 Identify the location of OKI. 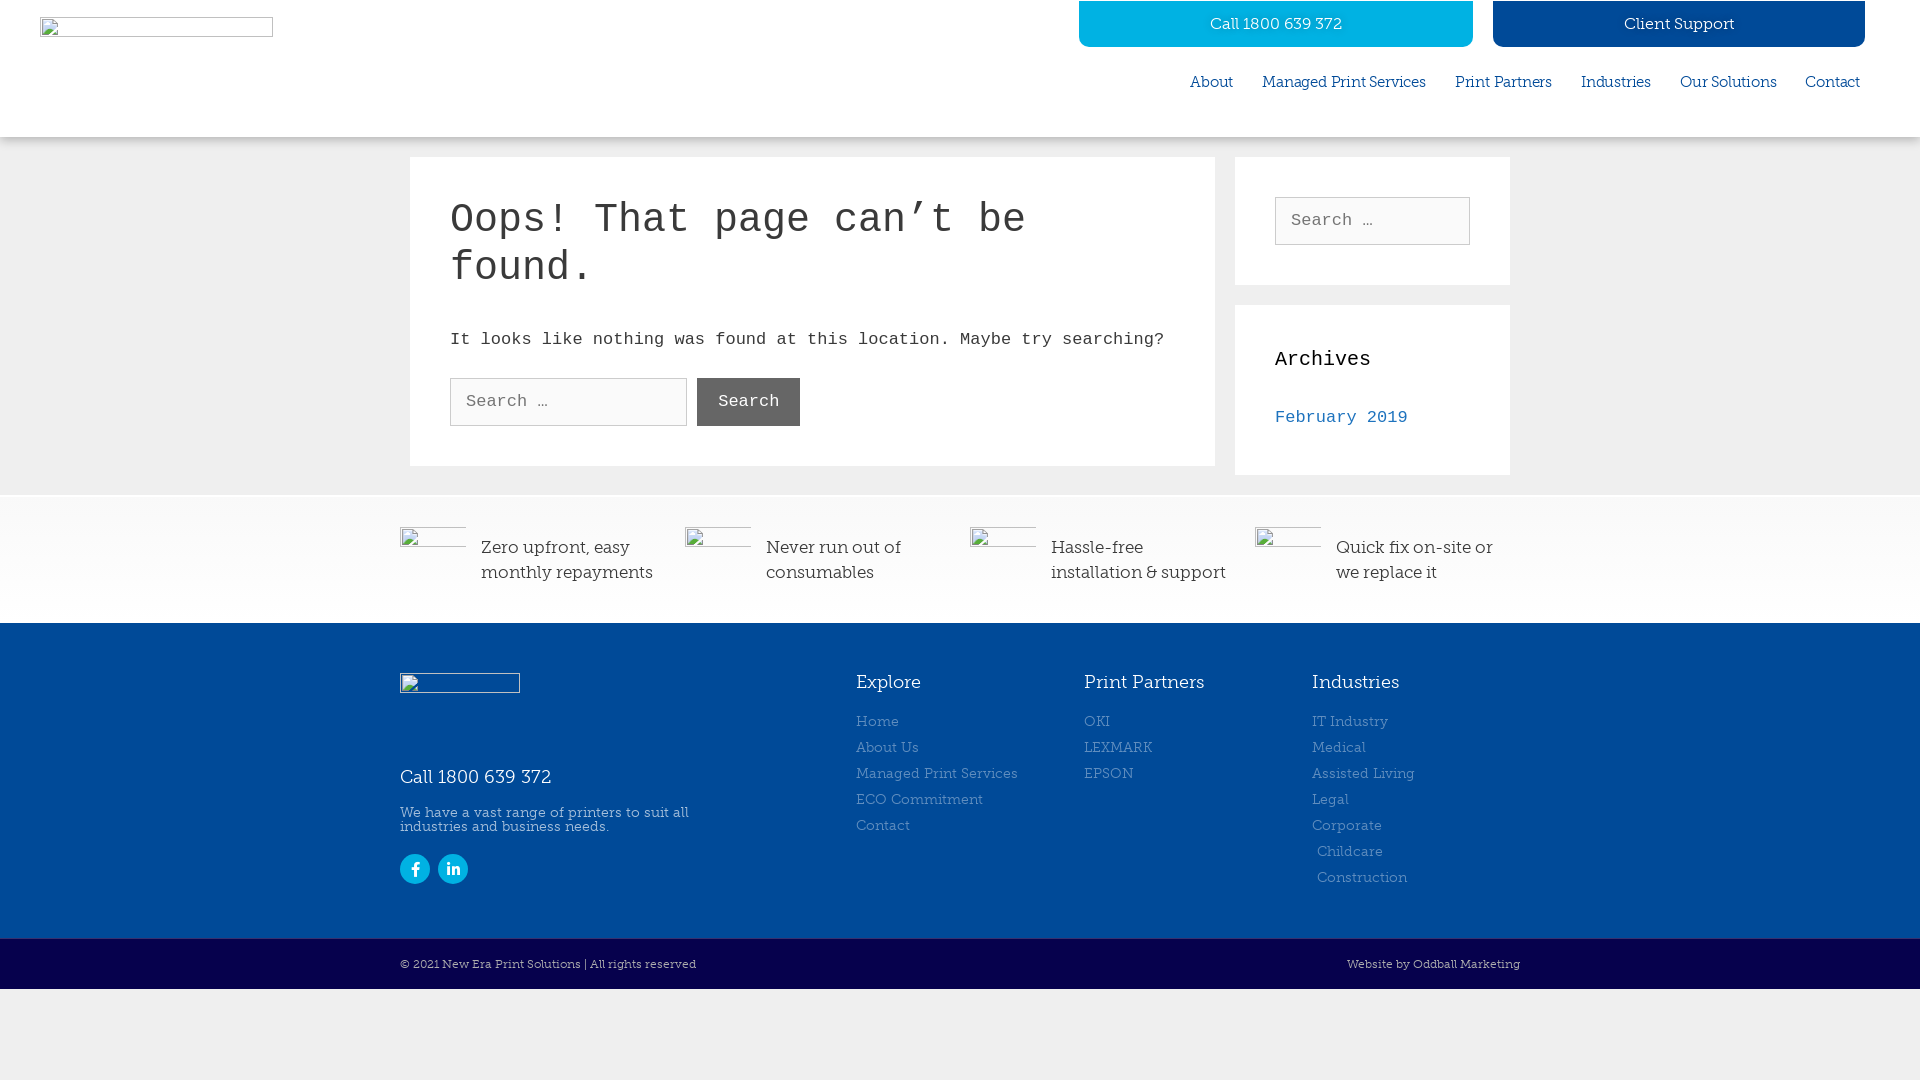
(1188, 722).